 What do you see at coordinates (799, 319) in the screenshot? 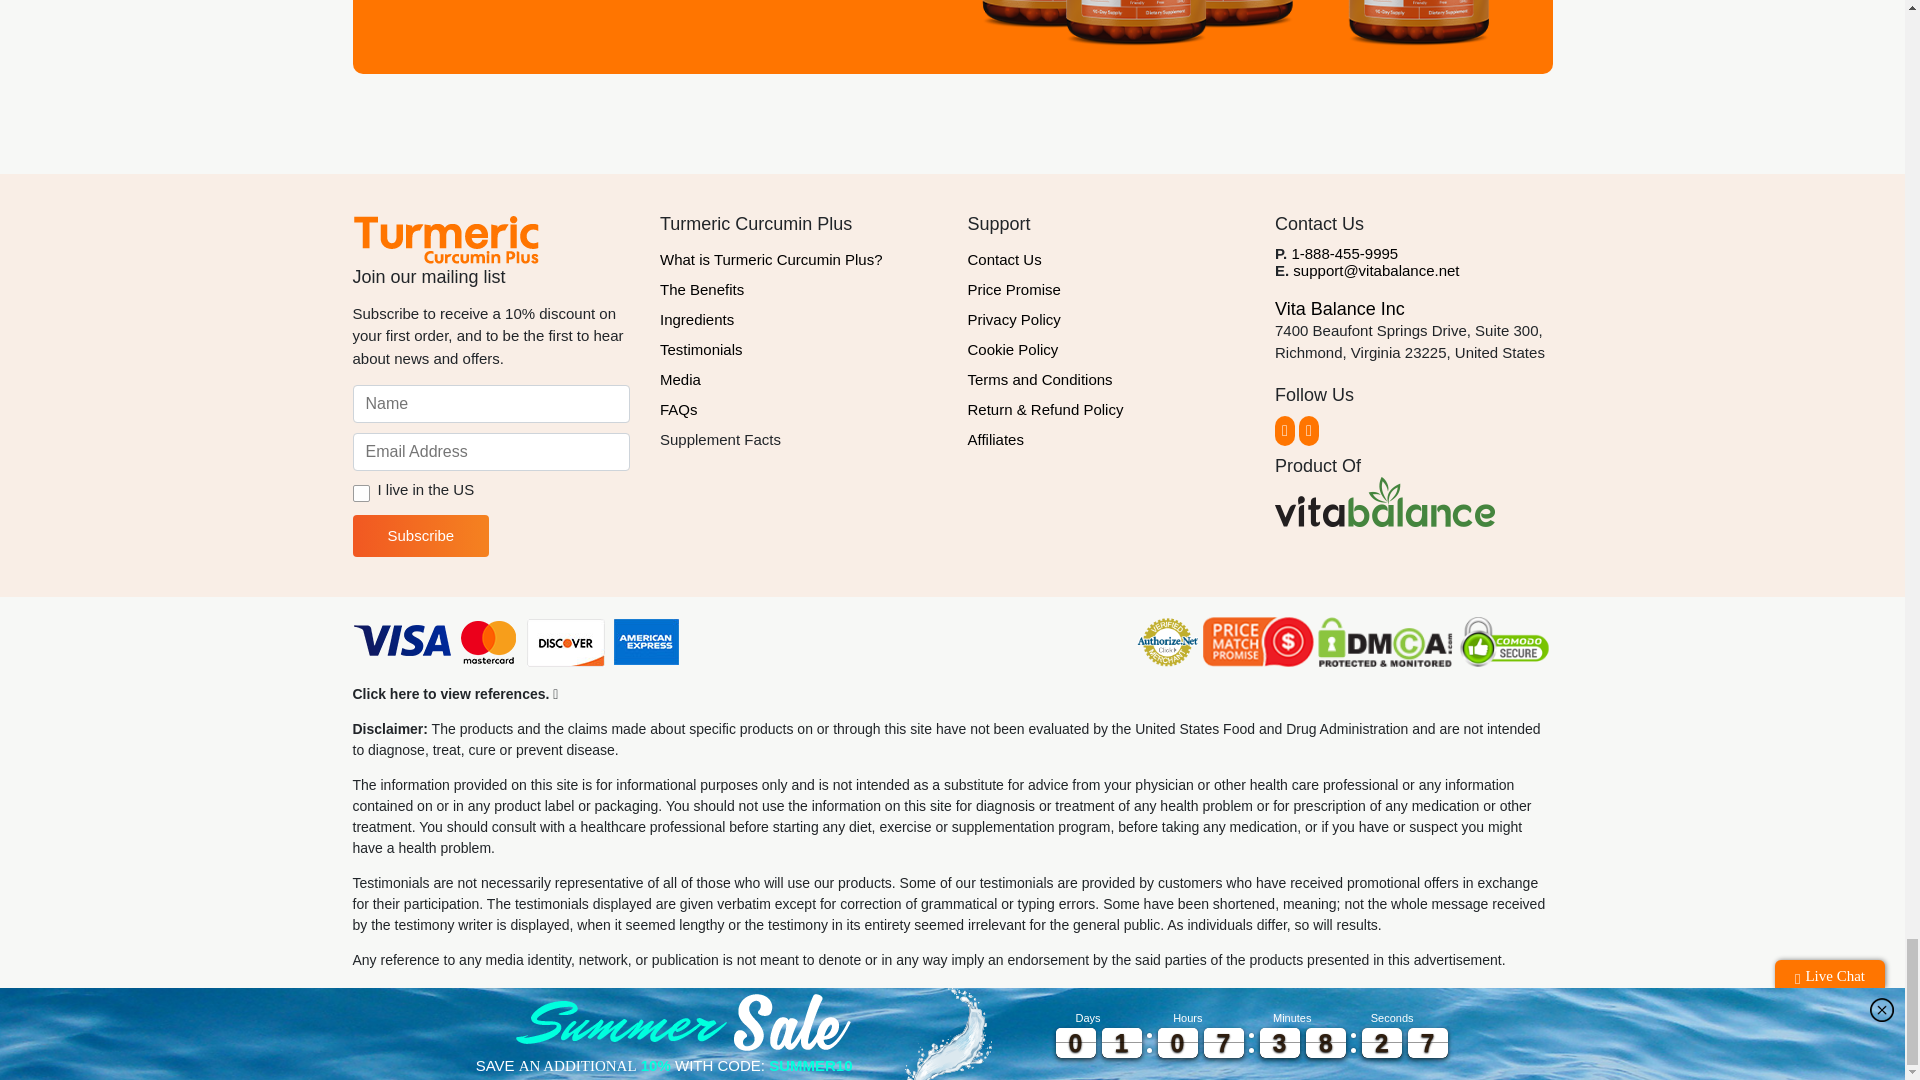
I see `Ingredients` at bounding box center [799, 319].